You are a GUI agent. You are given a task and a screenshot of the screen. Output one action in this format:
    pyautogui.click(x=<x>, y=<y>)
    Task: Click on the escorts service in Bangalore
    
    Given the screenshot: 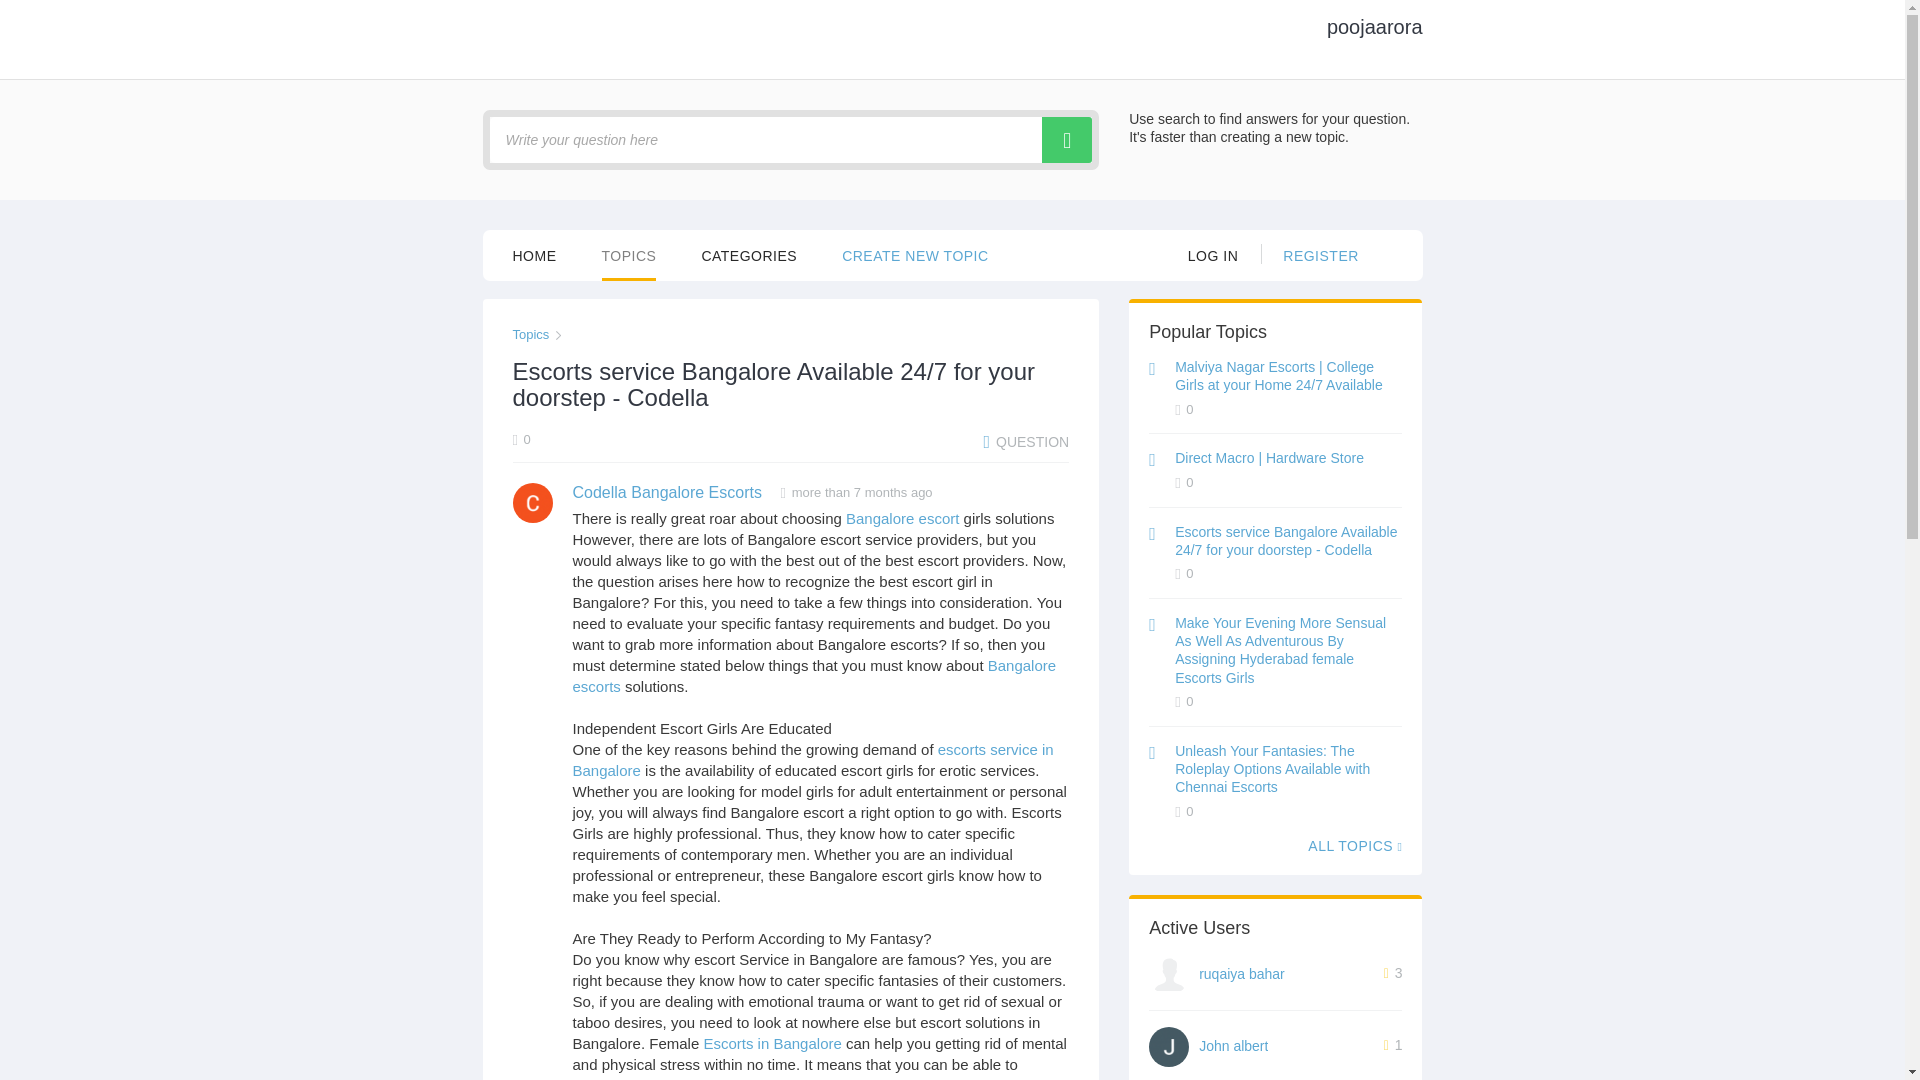 What is the action you would take?
    pyautogui.click(x=812, y=759)
    